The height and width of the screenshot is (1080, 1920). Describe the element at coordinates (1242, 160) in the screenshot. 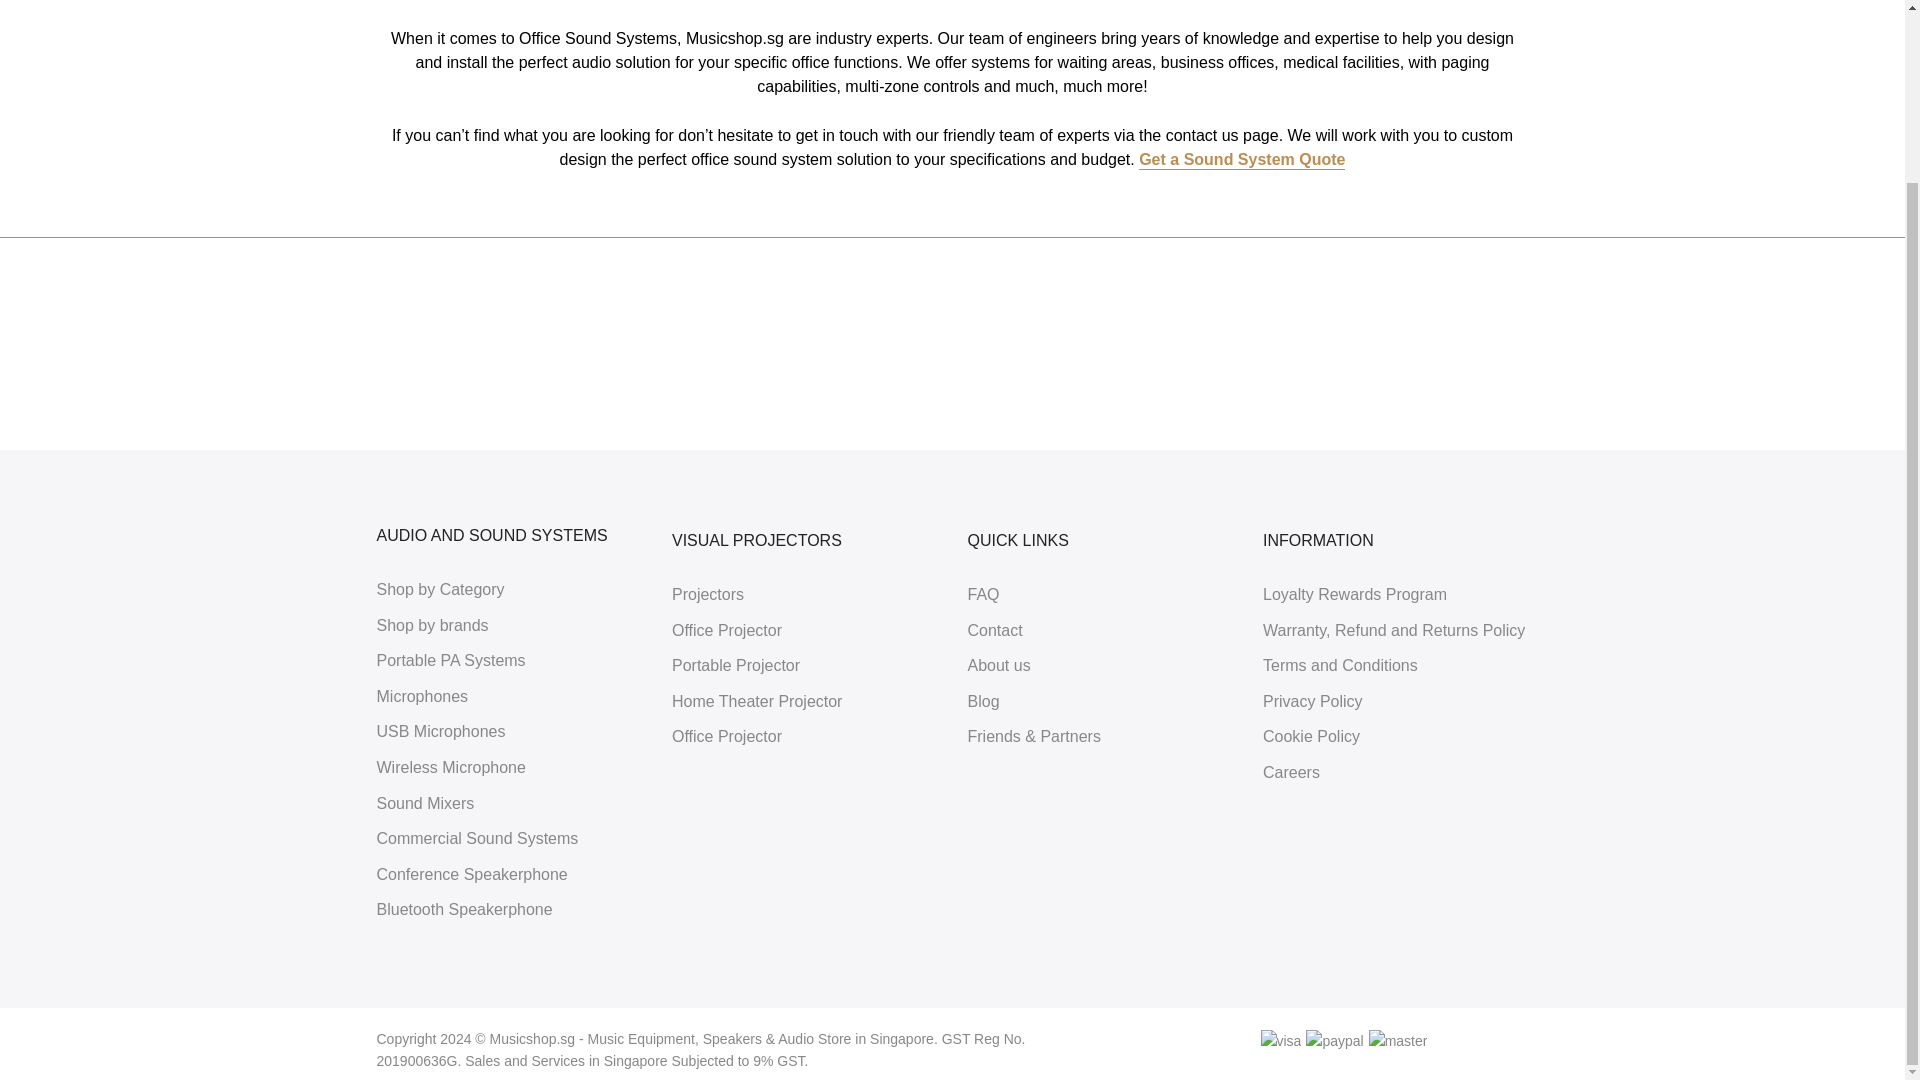

I see `Get a Sound System Quote` at that location.